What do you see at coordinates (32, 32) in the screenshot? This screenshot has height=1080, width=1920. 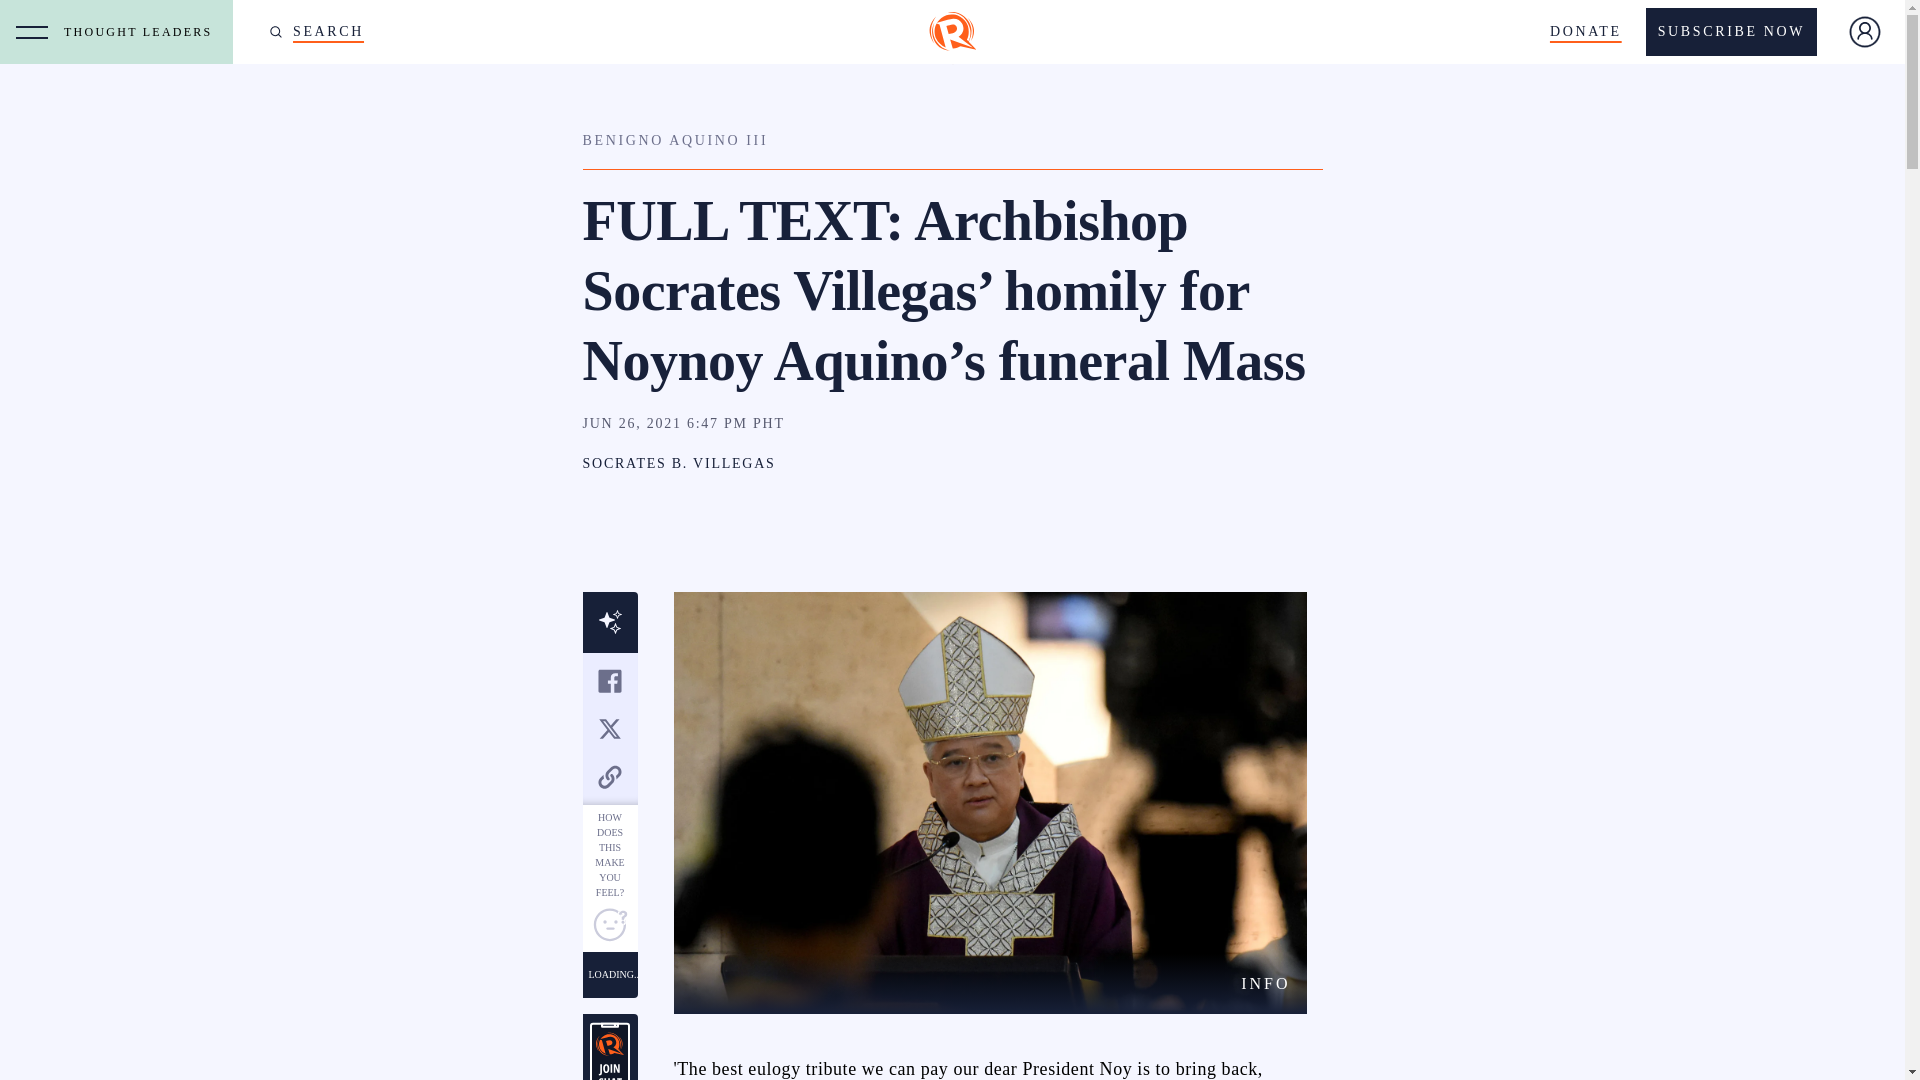 I see `OPEN NAVIGATION` at bounding box center [32, 32].